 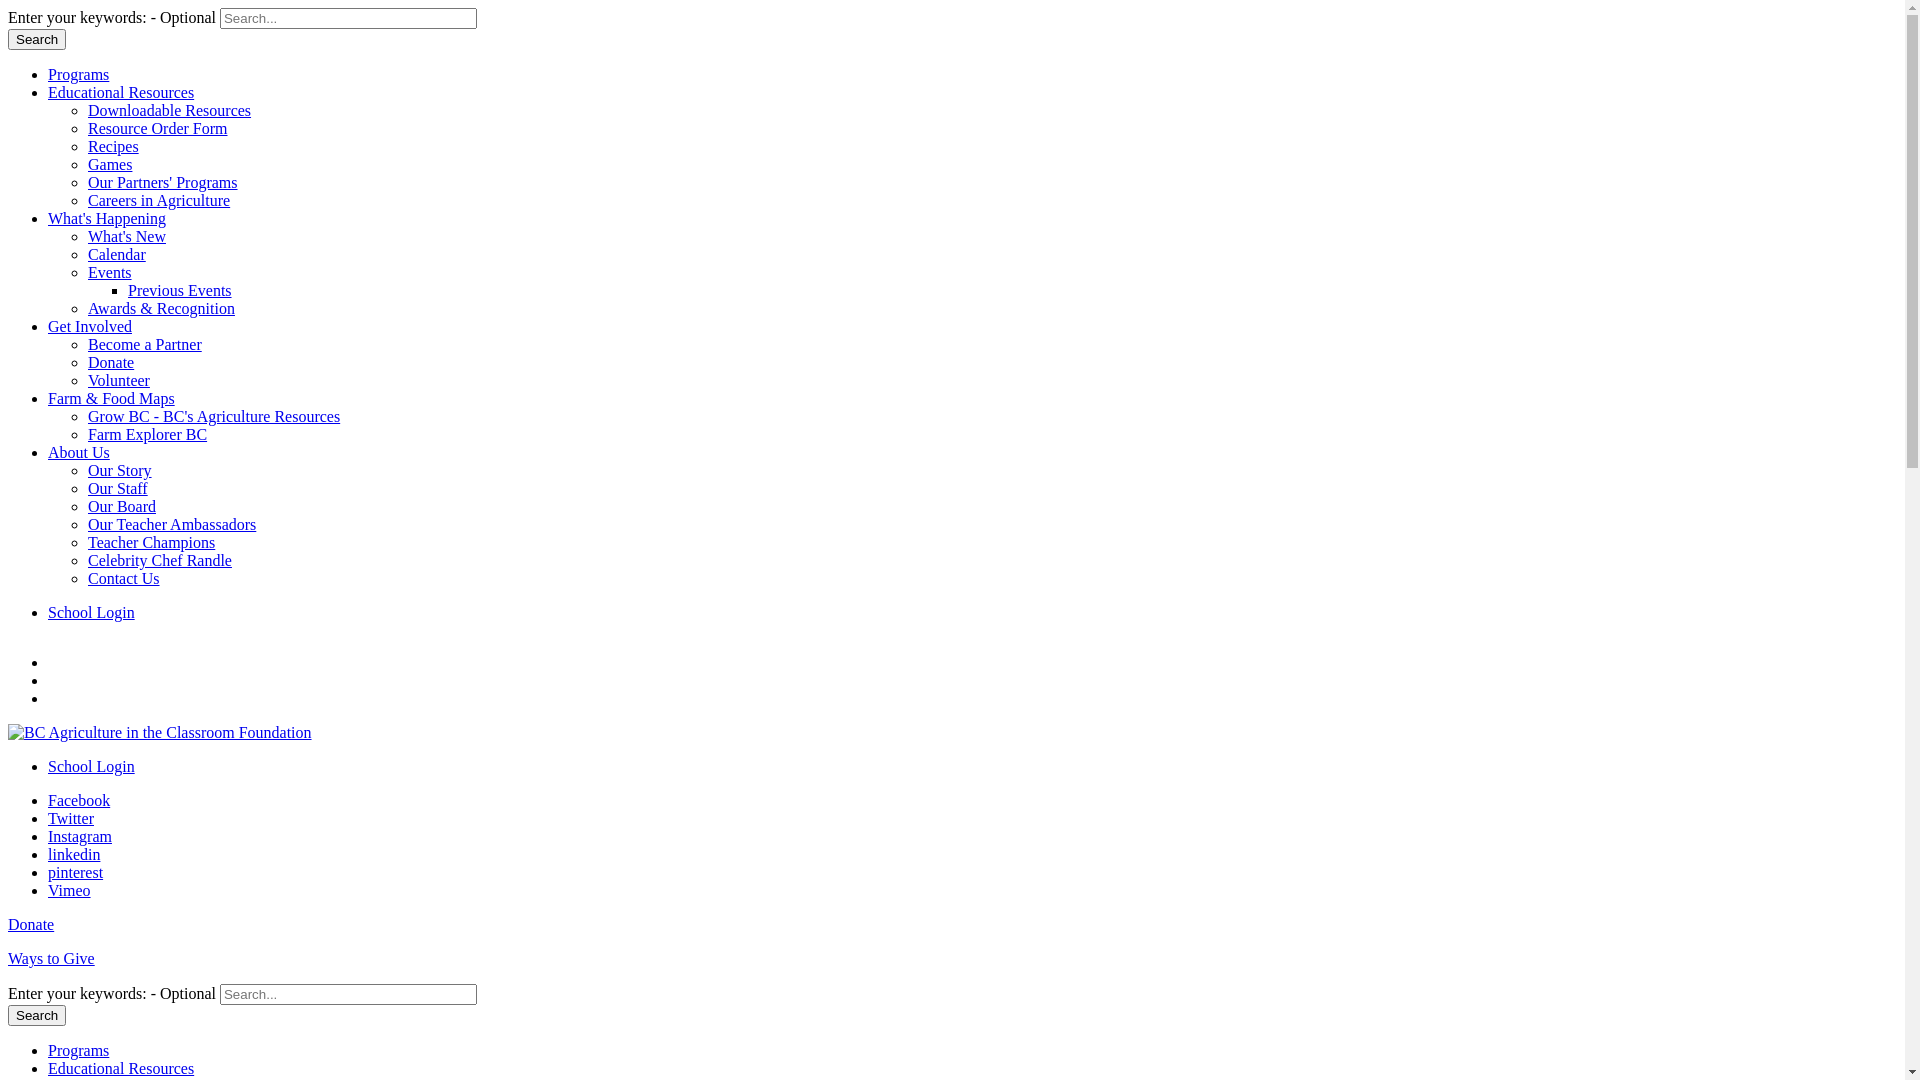 I want to click on Twitter, so click(x=71, y=818).